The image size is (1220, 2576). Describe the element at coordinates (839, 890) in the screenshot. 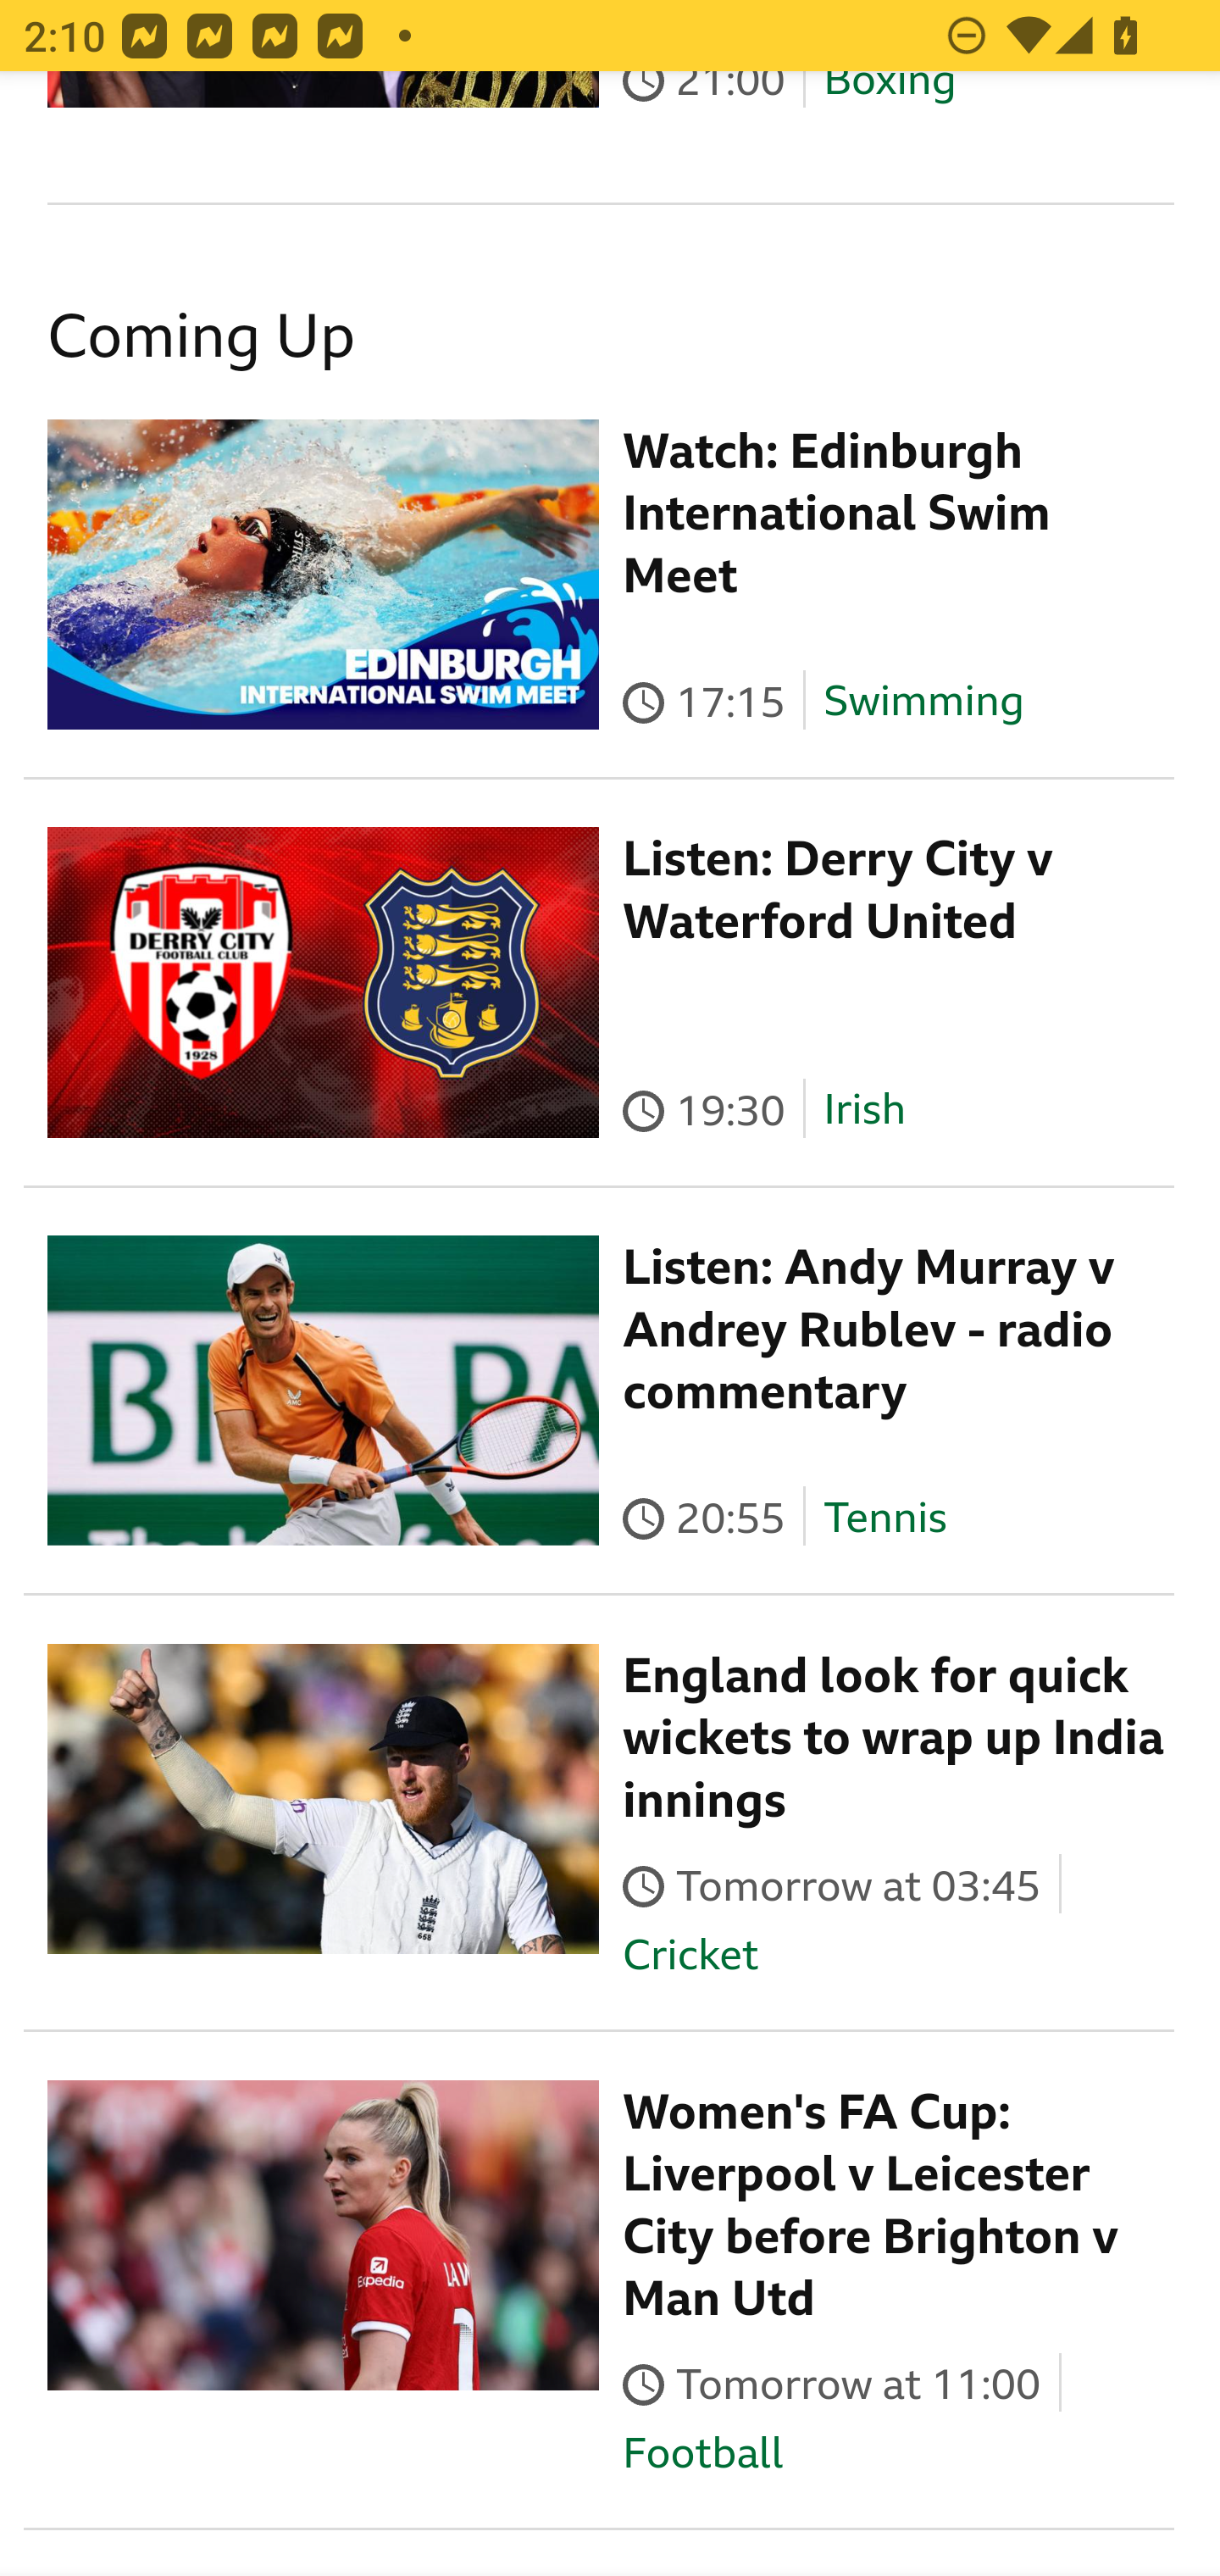

I see `Listen: Derry City v Waterford United` at that location.